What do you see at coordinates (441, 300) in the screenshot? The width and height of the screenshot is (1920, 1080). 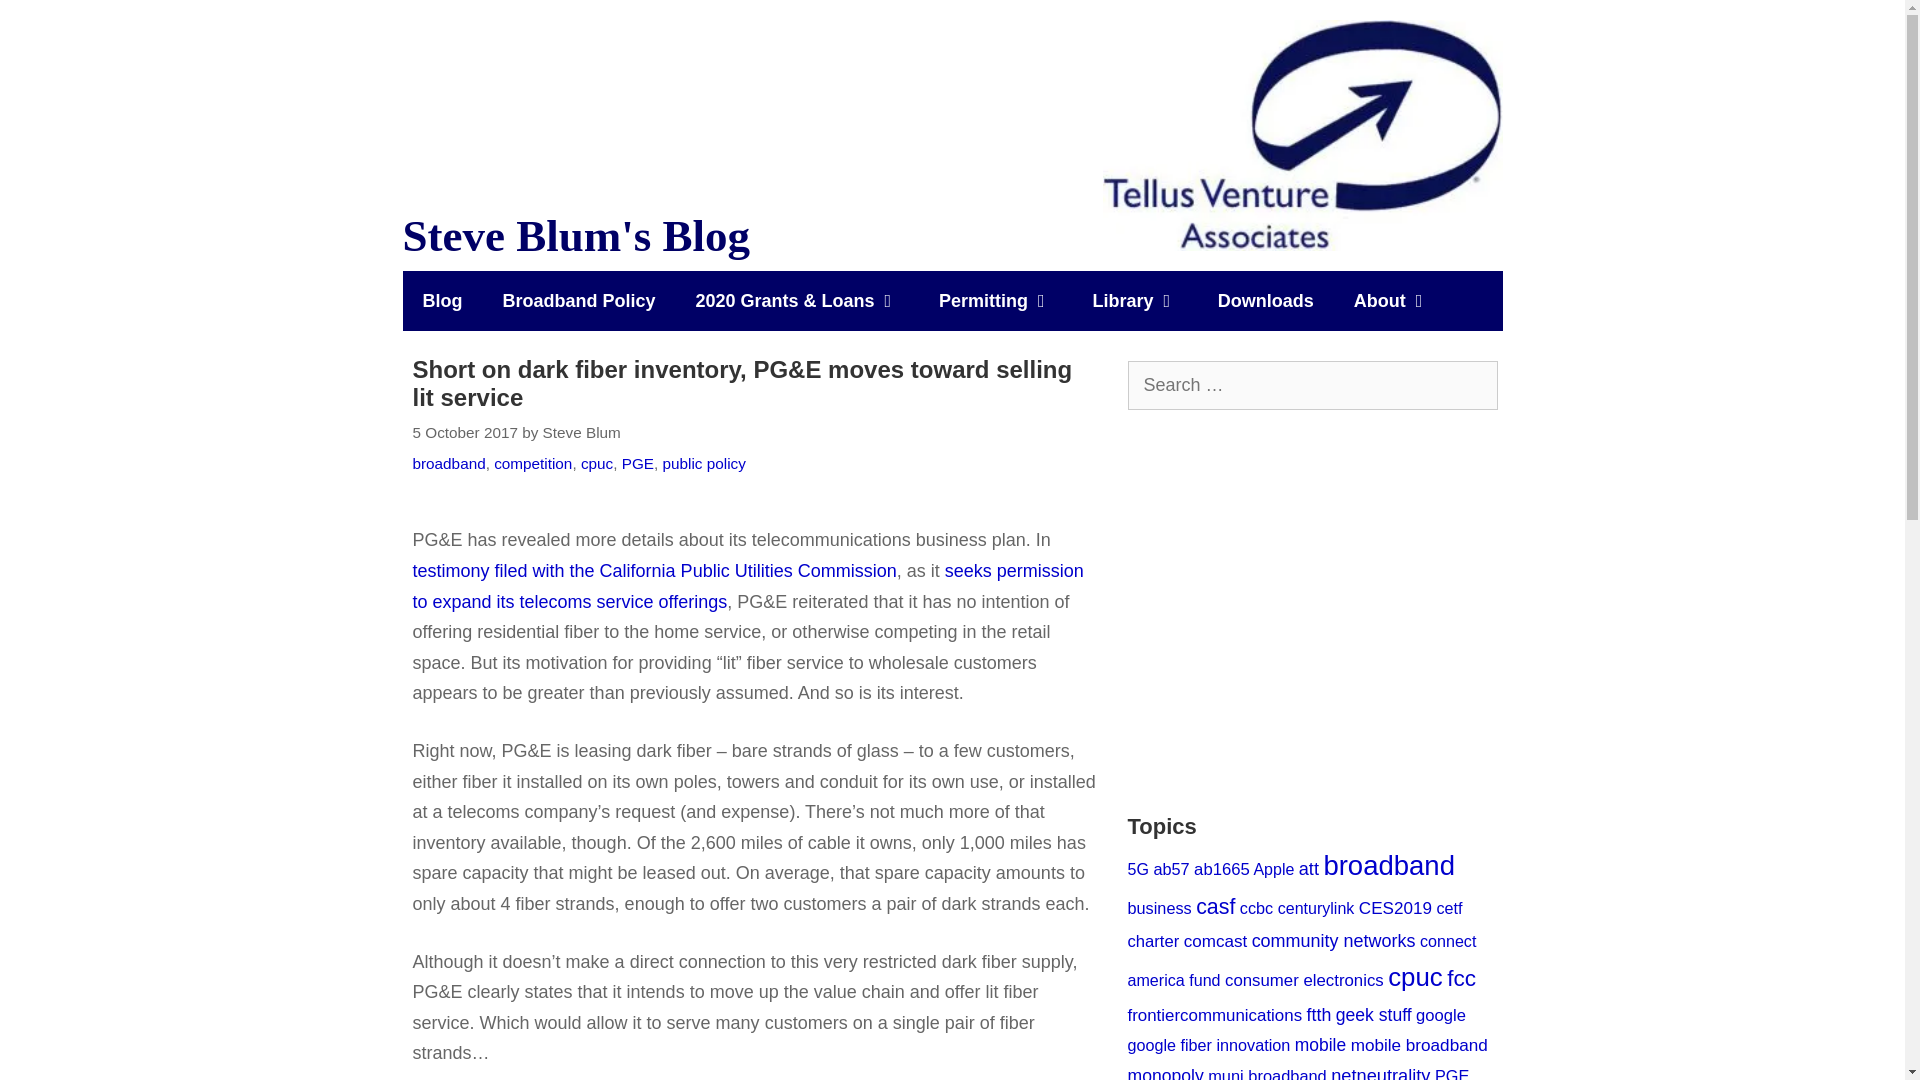 I see `Blog` at bounding box center [441, 300].